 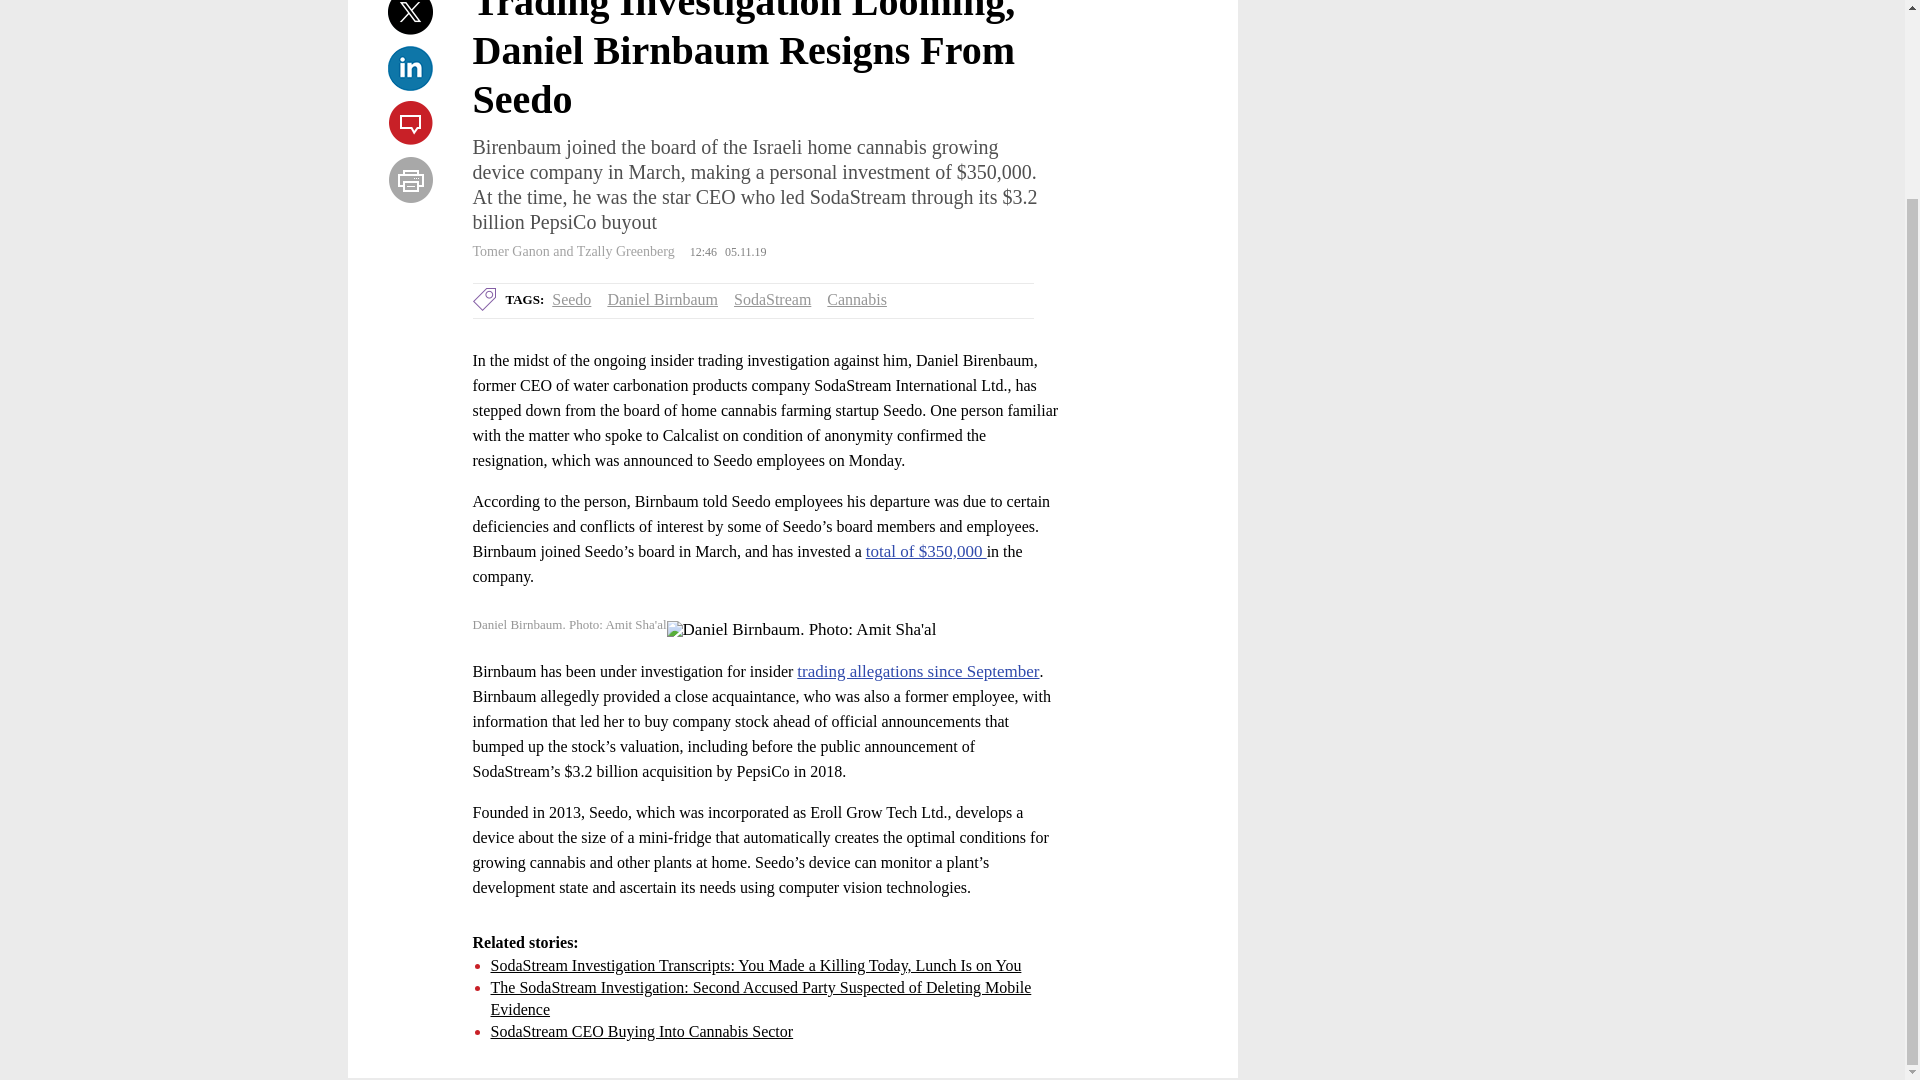 I want to click on trading allegations since September, so click(x=917, y=672).